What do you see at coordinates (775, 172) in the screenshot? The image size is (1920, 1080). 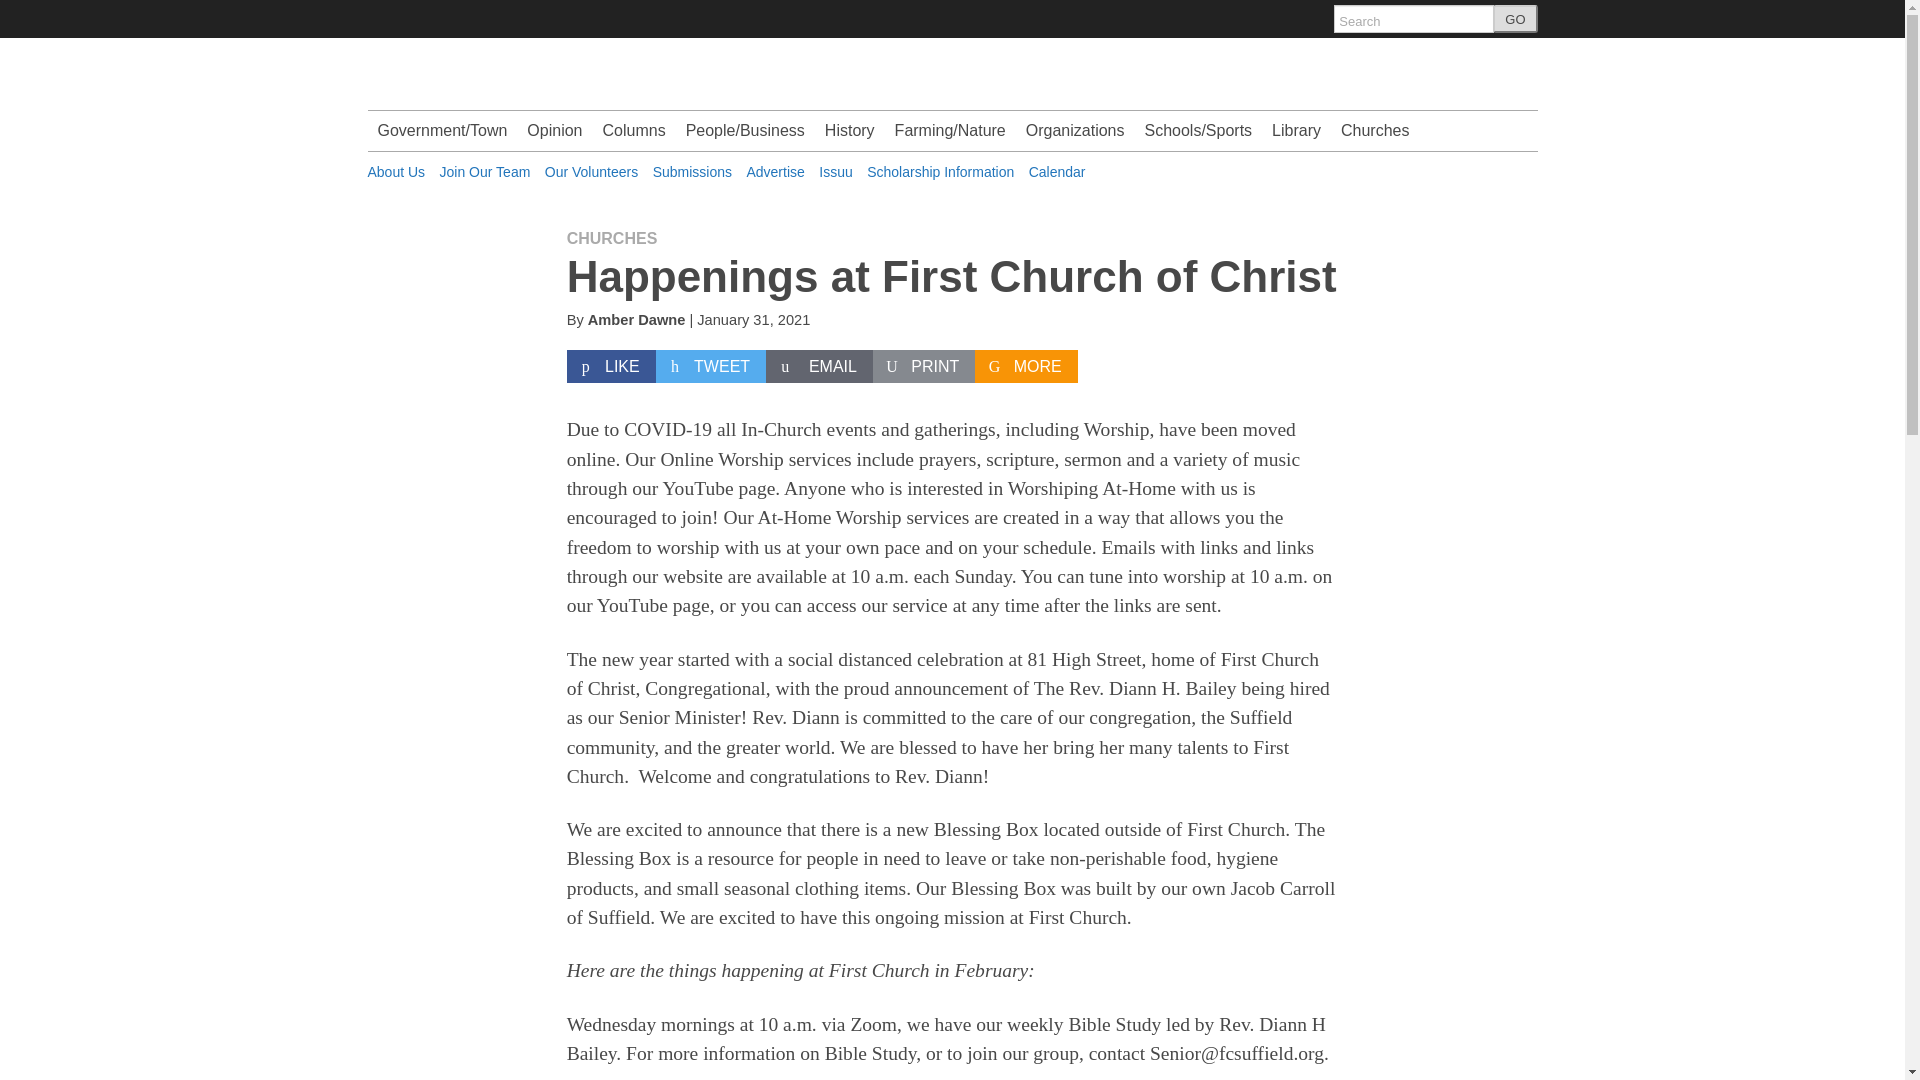 I see `Advertise` at bounding box center [775, 172].